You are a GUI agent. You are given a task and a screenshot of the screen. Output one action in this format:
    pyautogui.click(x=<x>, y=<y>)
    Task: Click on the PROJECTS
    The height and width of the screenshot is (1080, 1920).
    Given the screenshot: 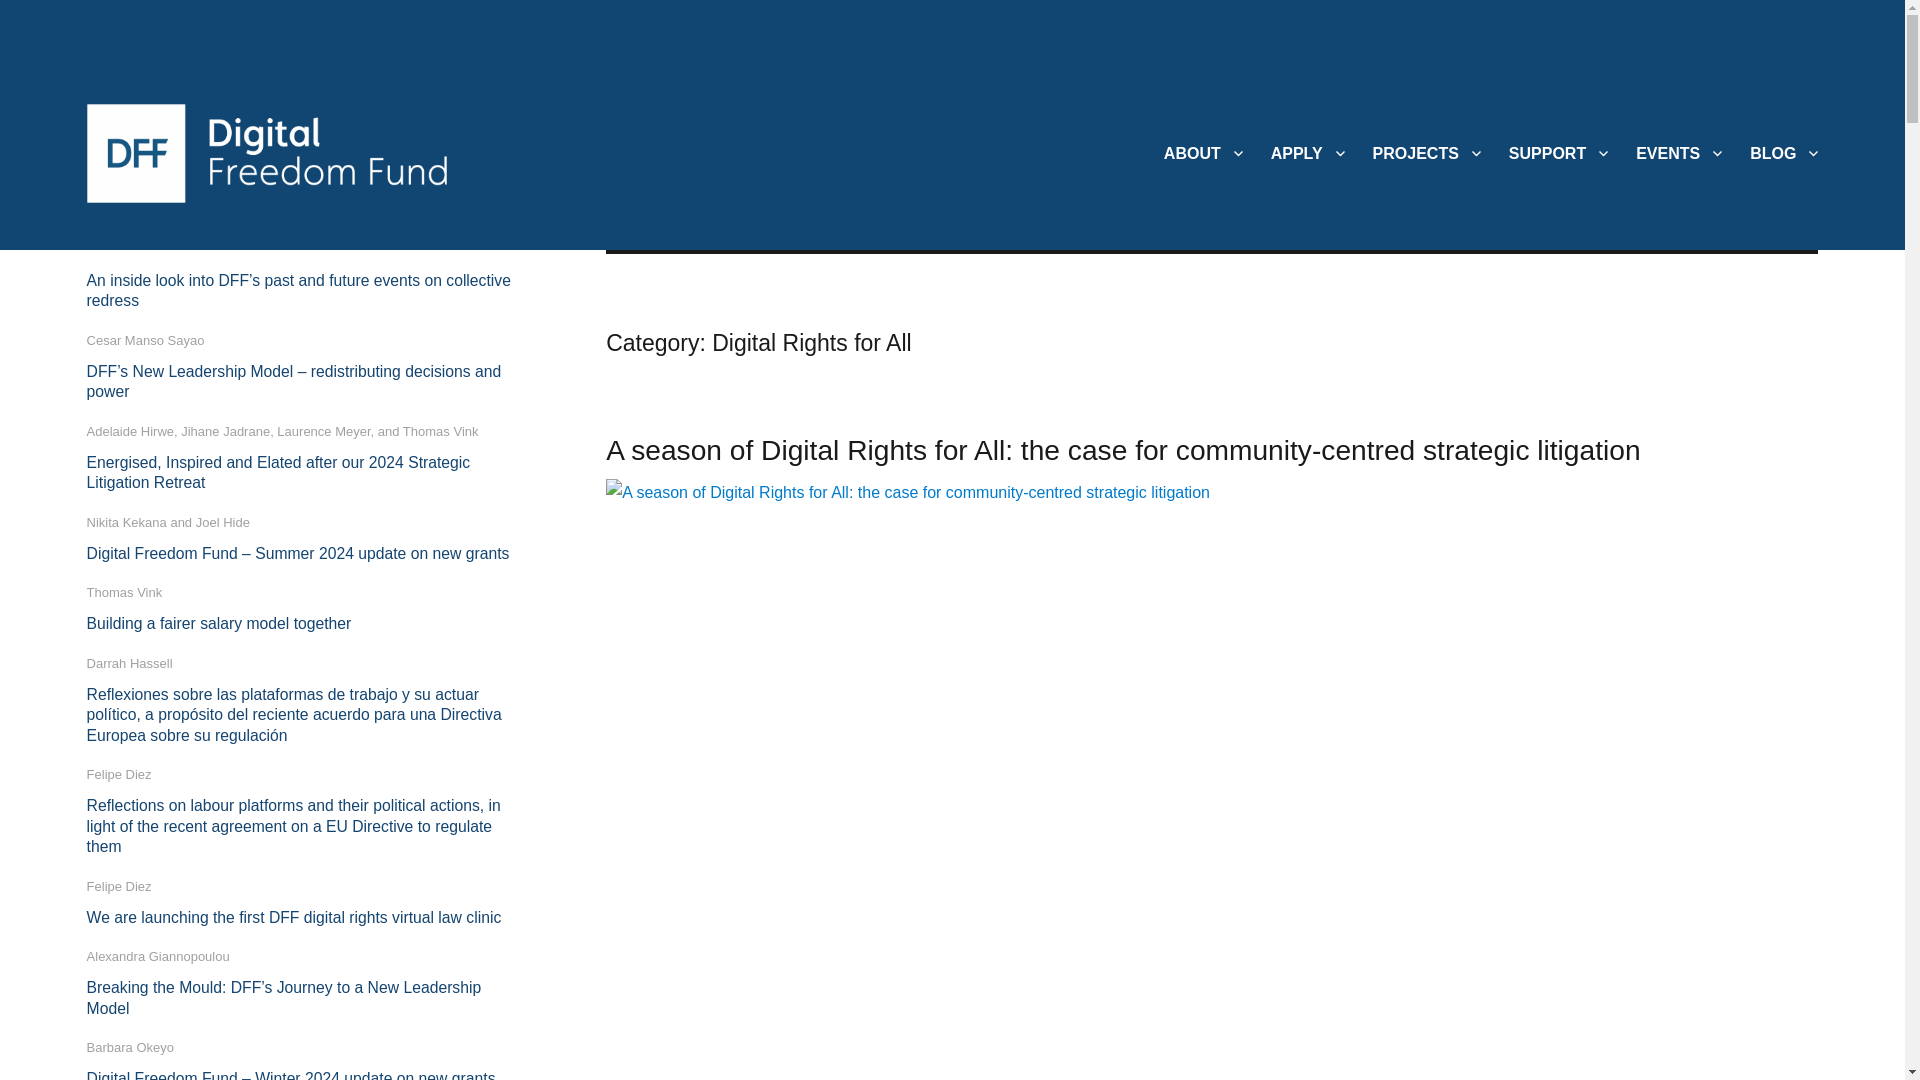 What is the action you would take?
    pyautogui.click(x=1427, y=152)
    